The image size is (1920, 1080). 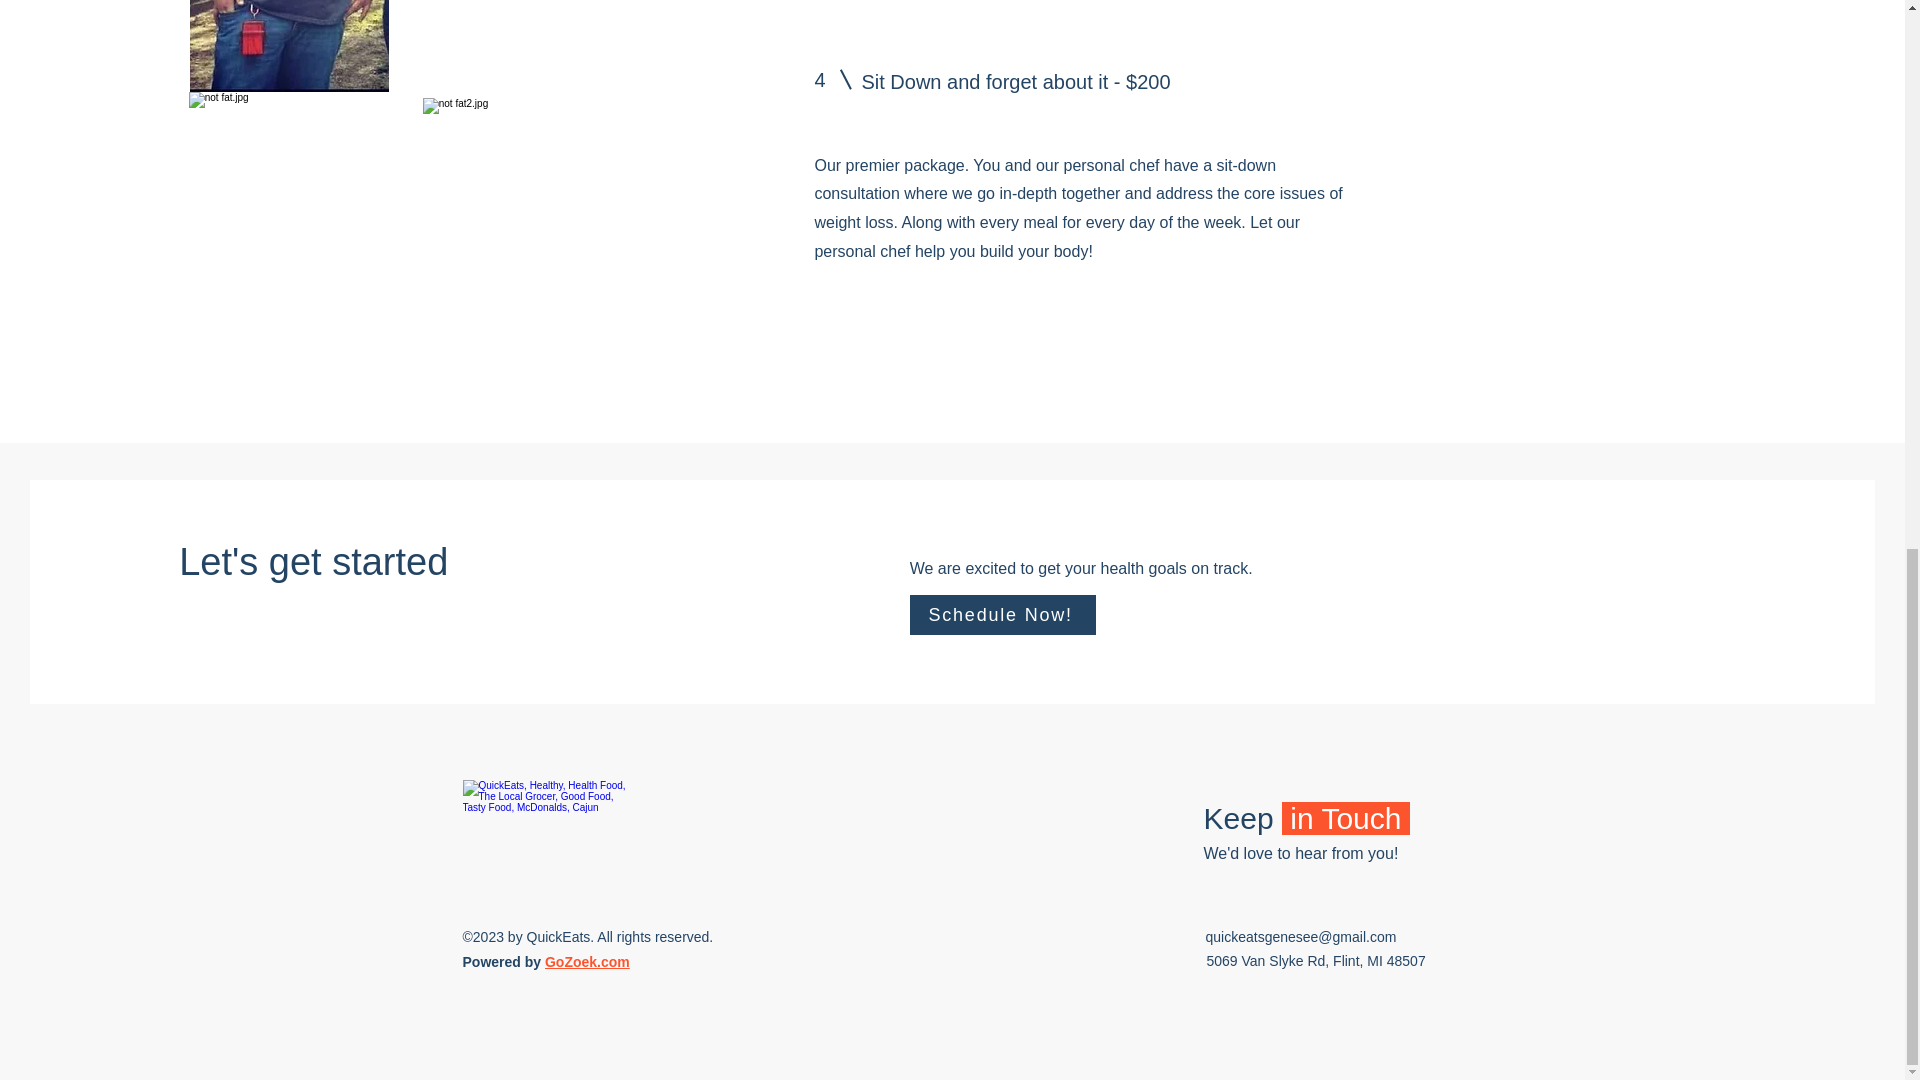 What do you see at coordinates (1003, 615) in the screenshot?
I see `Schedule Now!` at bounding box center [1003, 615].